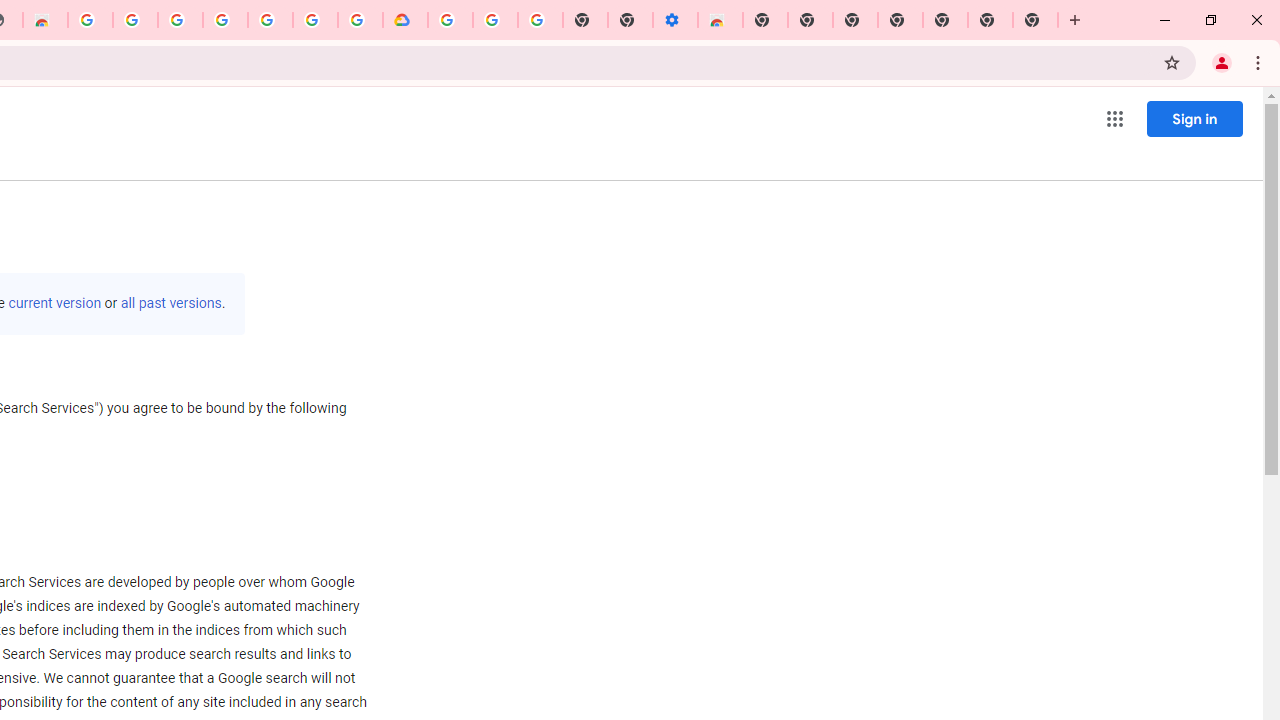  I want to click on Sign in - Google Accounts, so click(315, 20).